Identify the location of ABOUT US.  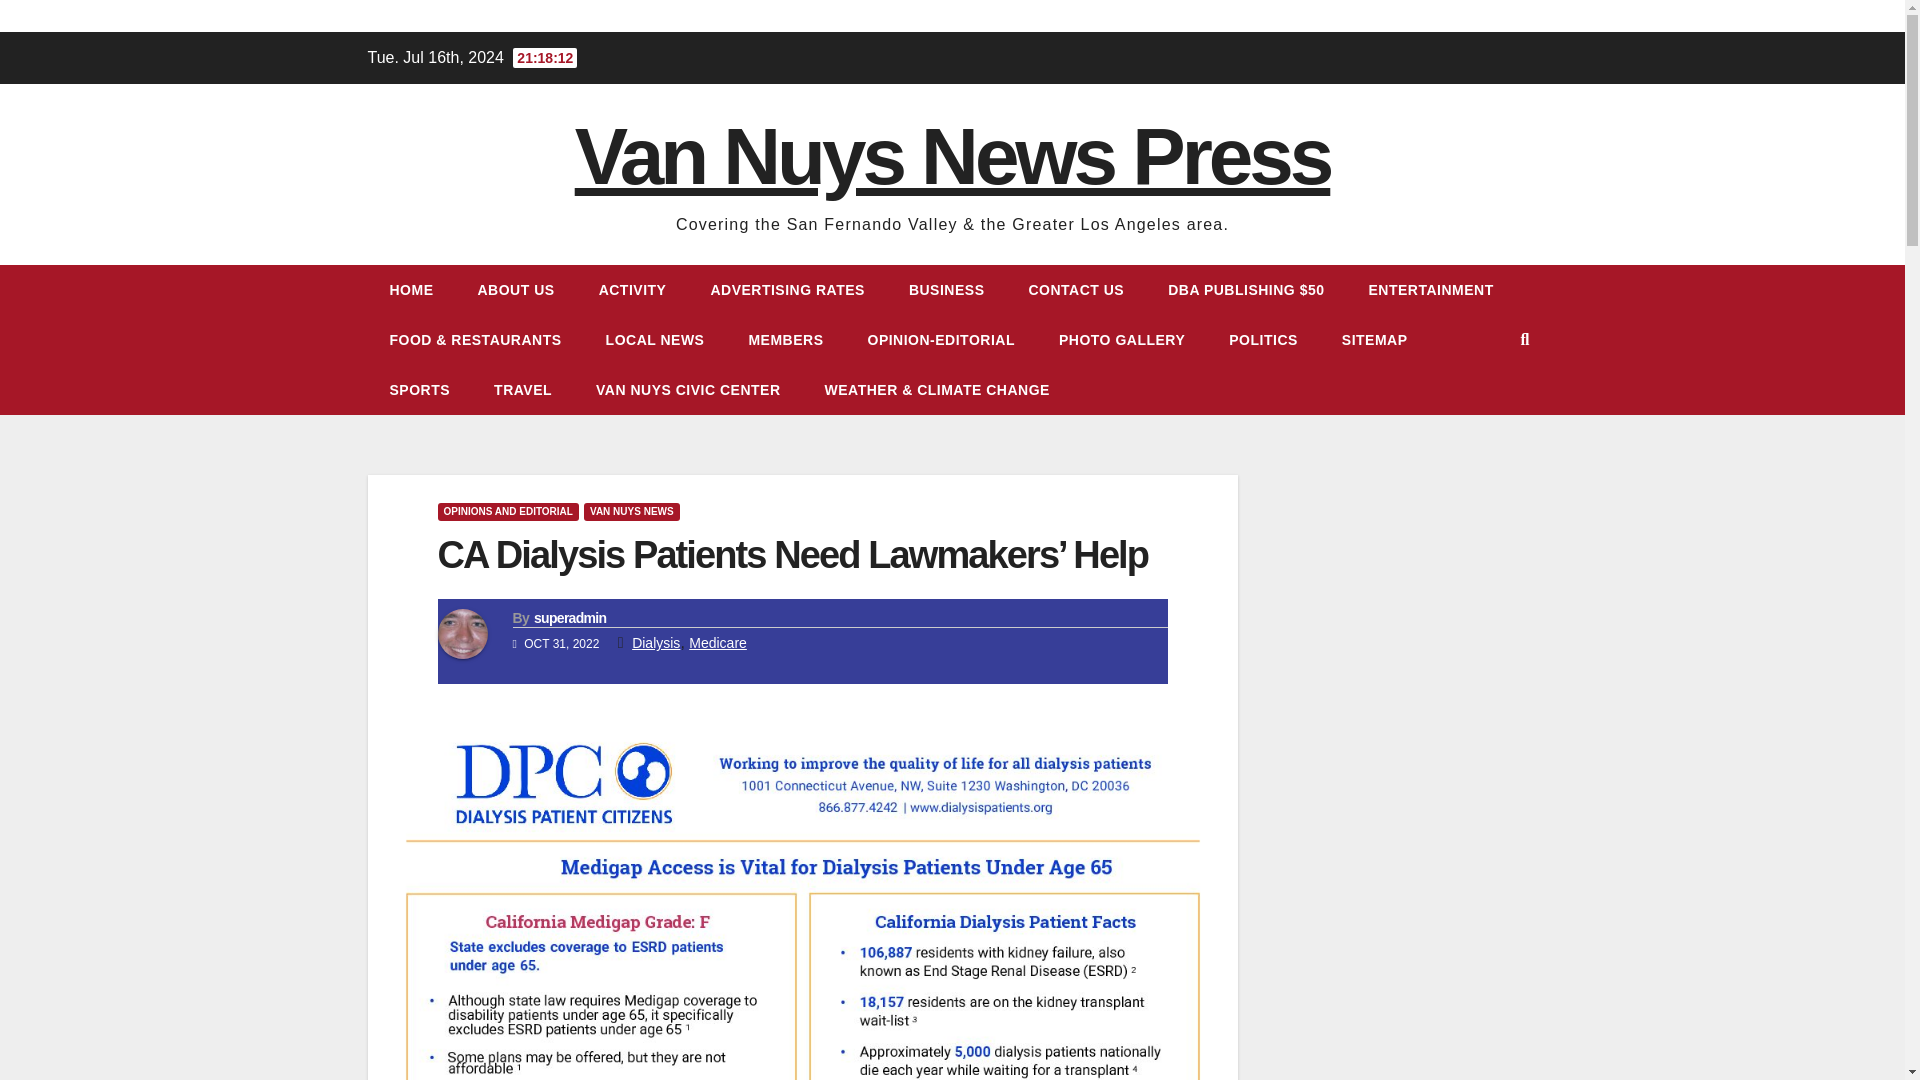
(516, 290).